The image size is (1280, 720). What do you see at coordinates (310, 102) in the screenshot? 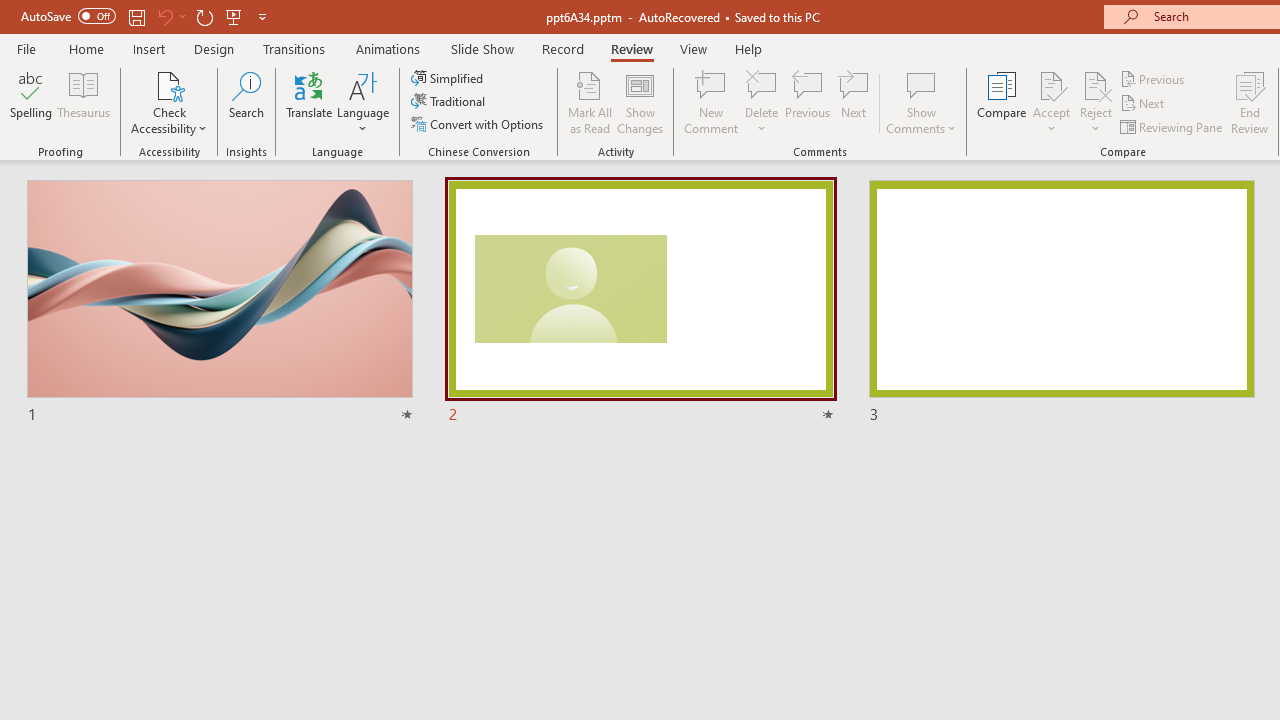
I see `Translate` at bounding box center [310, 102].